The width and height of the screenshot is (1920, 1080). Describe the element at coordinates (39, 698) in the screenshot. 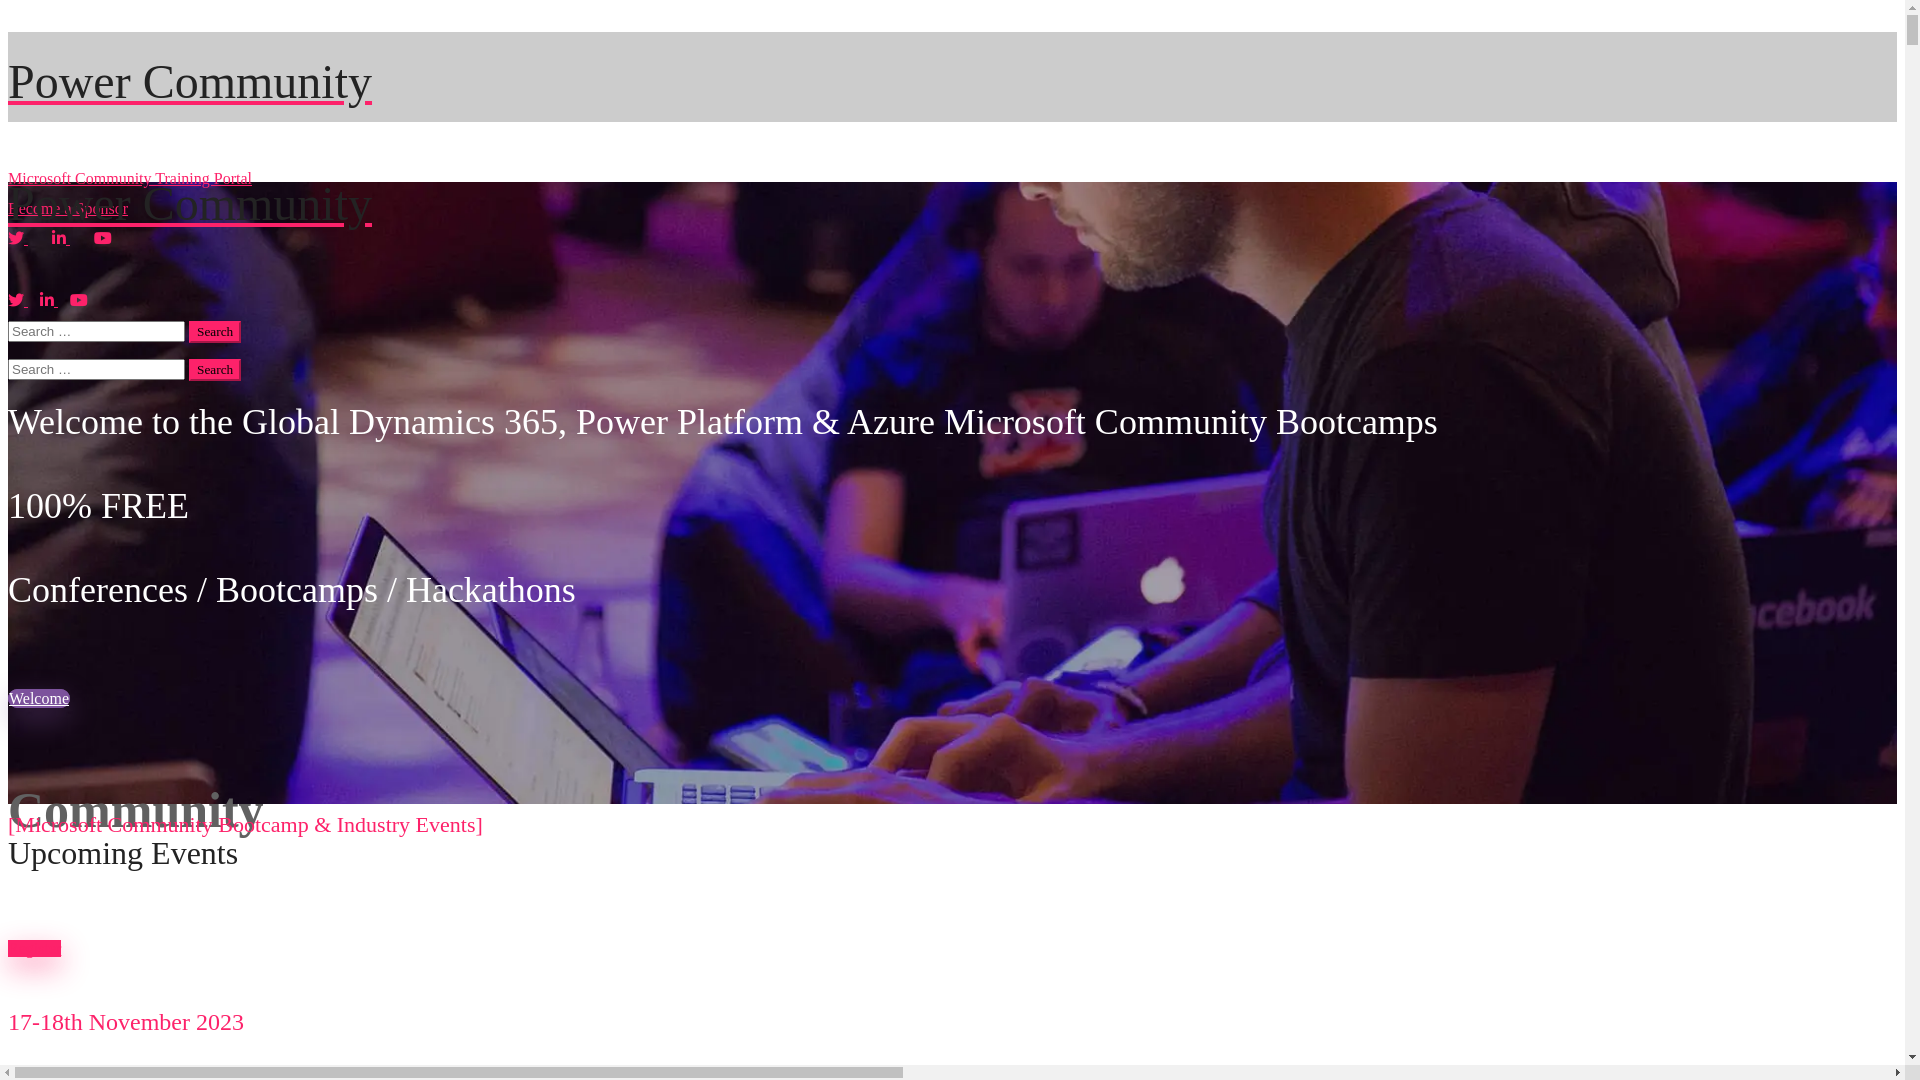

I see `Welcome` at that location.